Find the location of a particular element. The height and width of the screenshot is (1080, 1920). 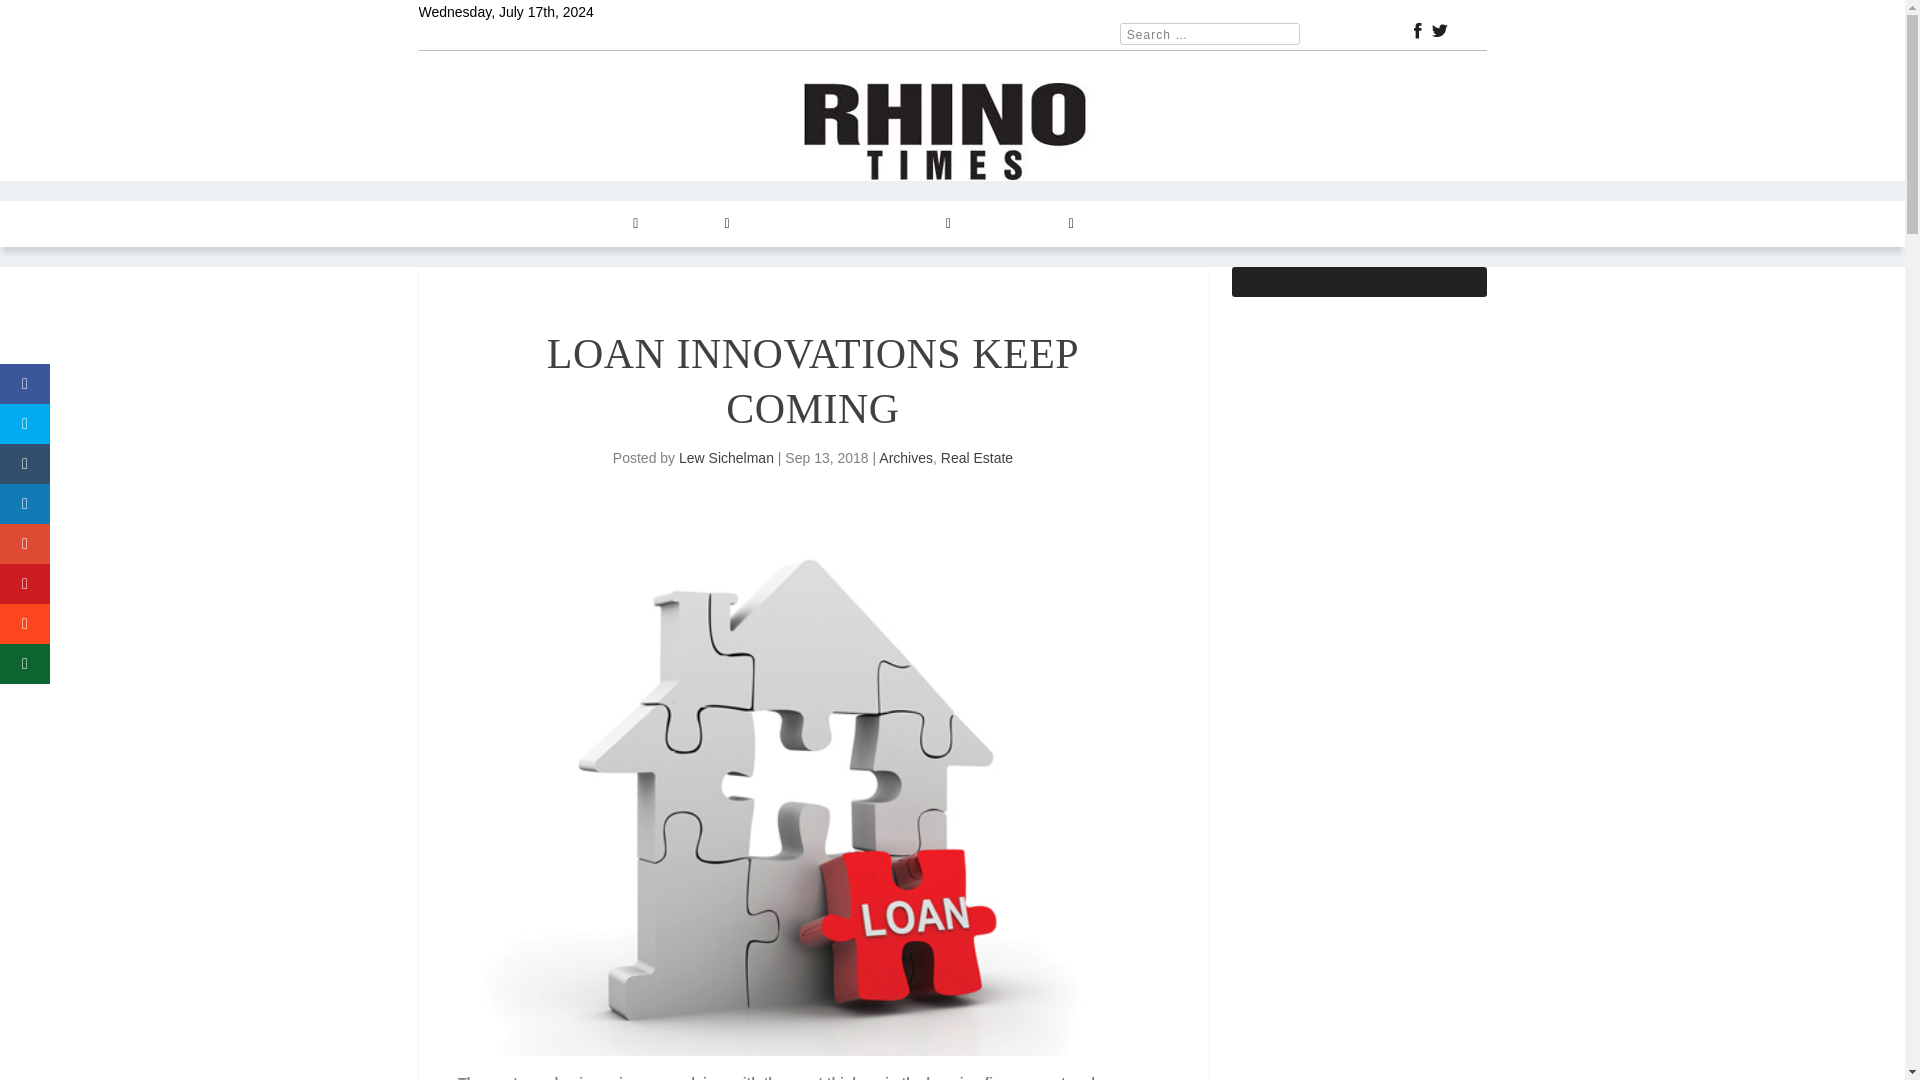

OPINION is located at coordinates (694, 224).